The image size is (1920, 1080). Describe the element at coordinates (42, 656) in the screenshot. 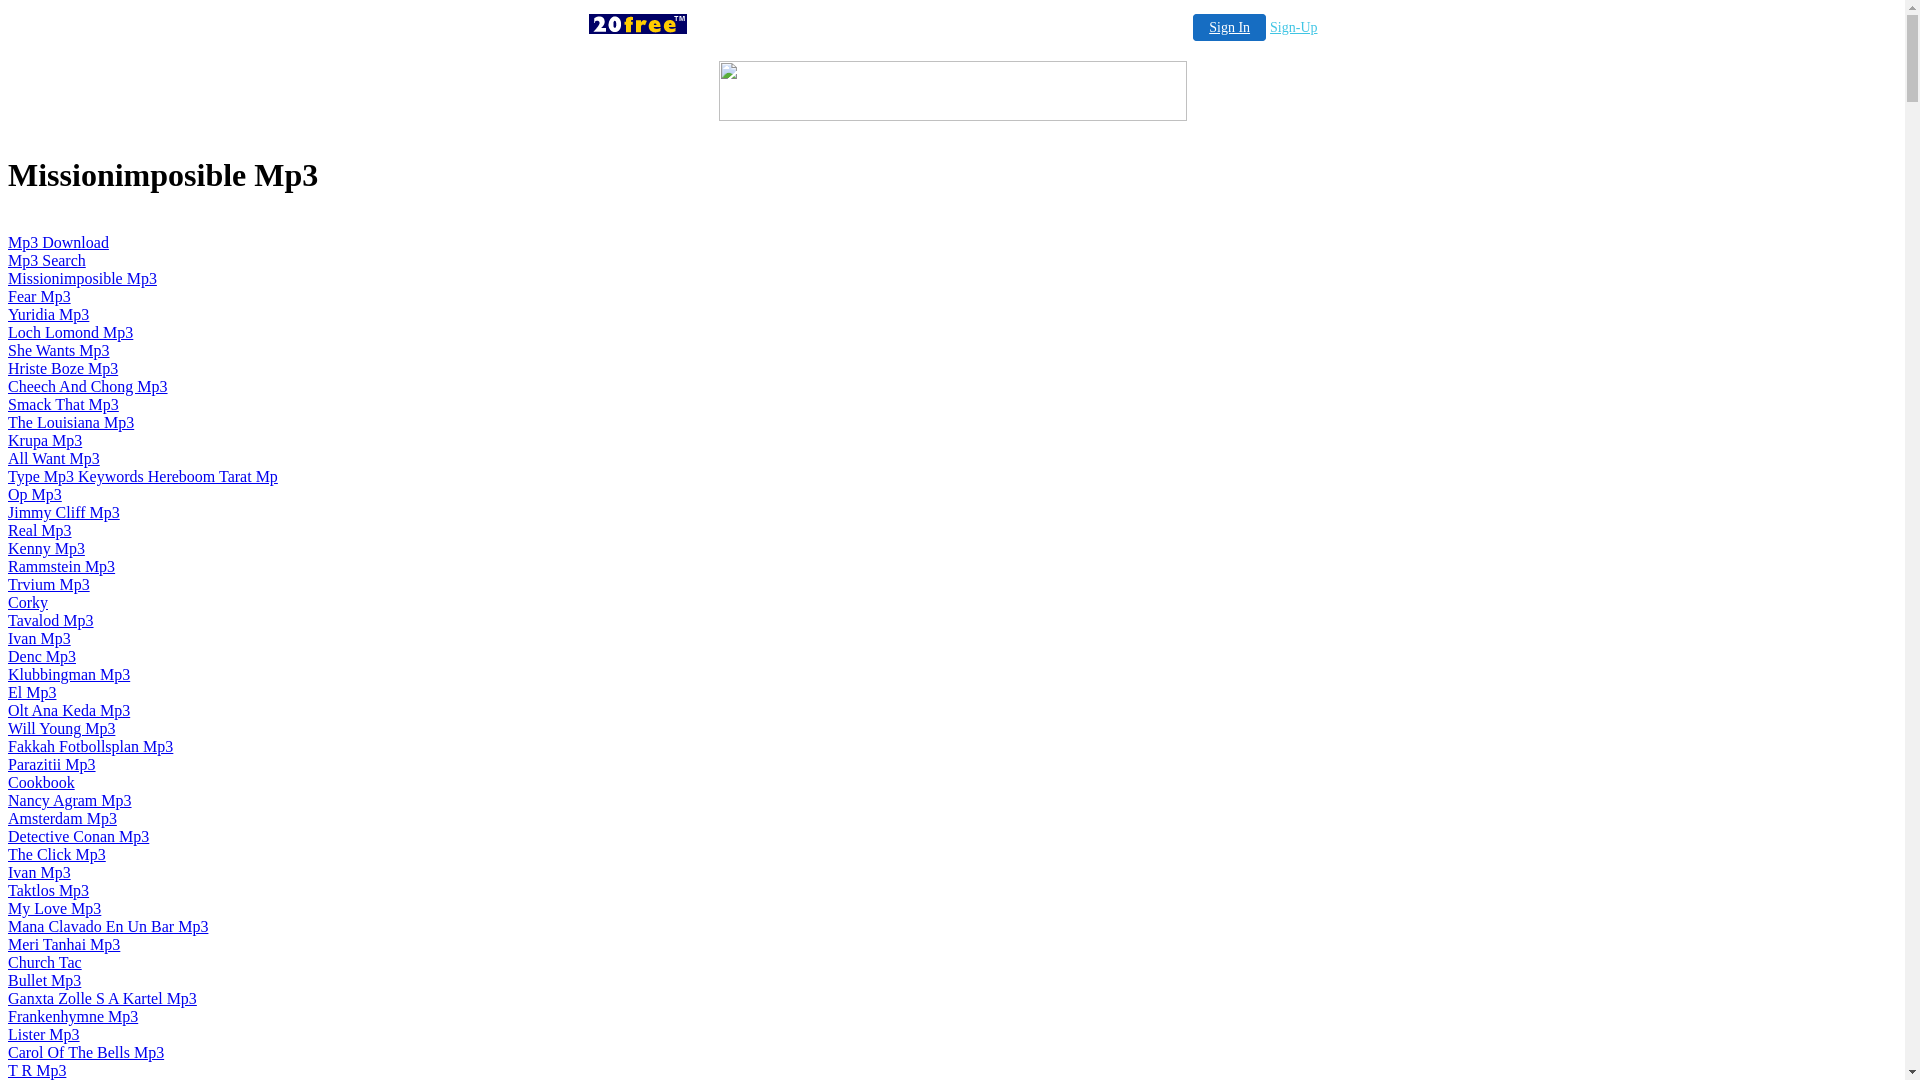

I see `Denc Mp3` at that location.